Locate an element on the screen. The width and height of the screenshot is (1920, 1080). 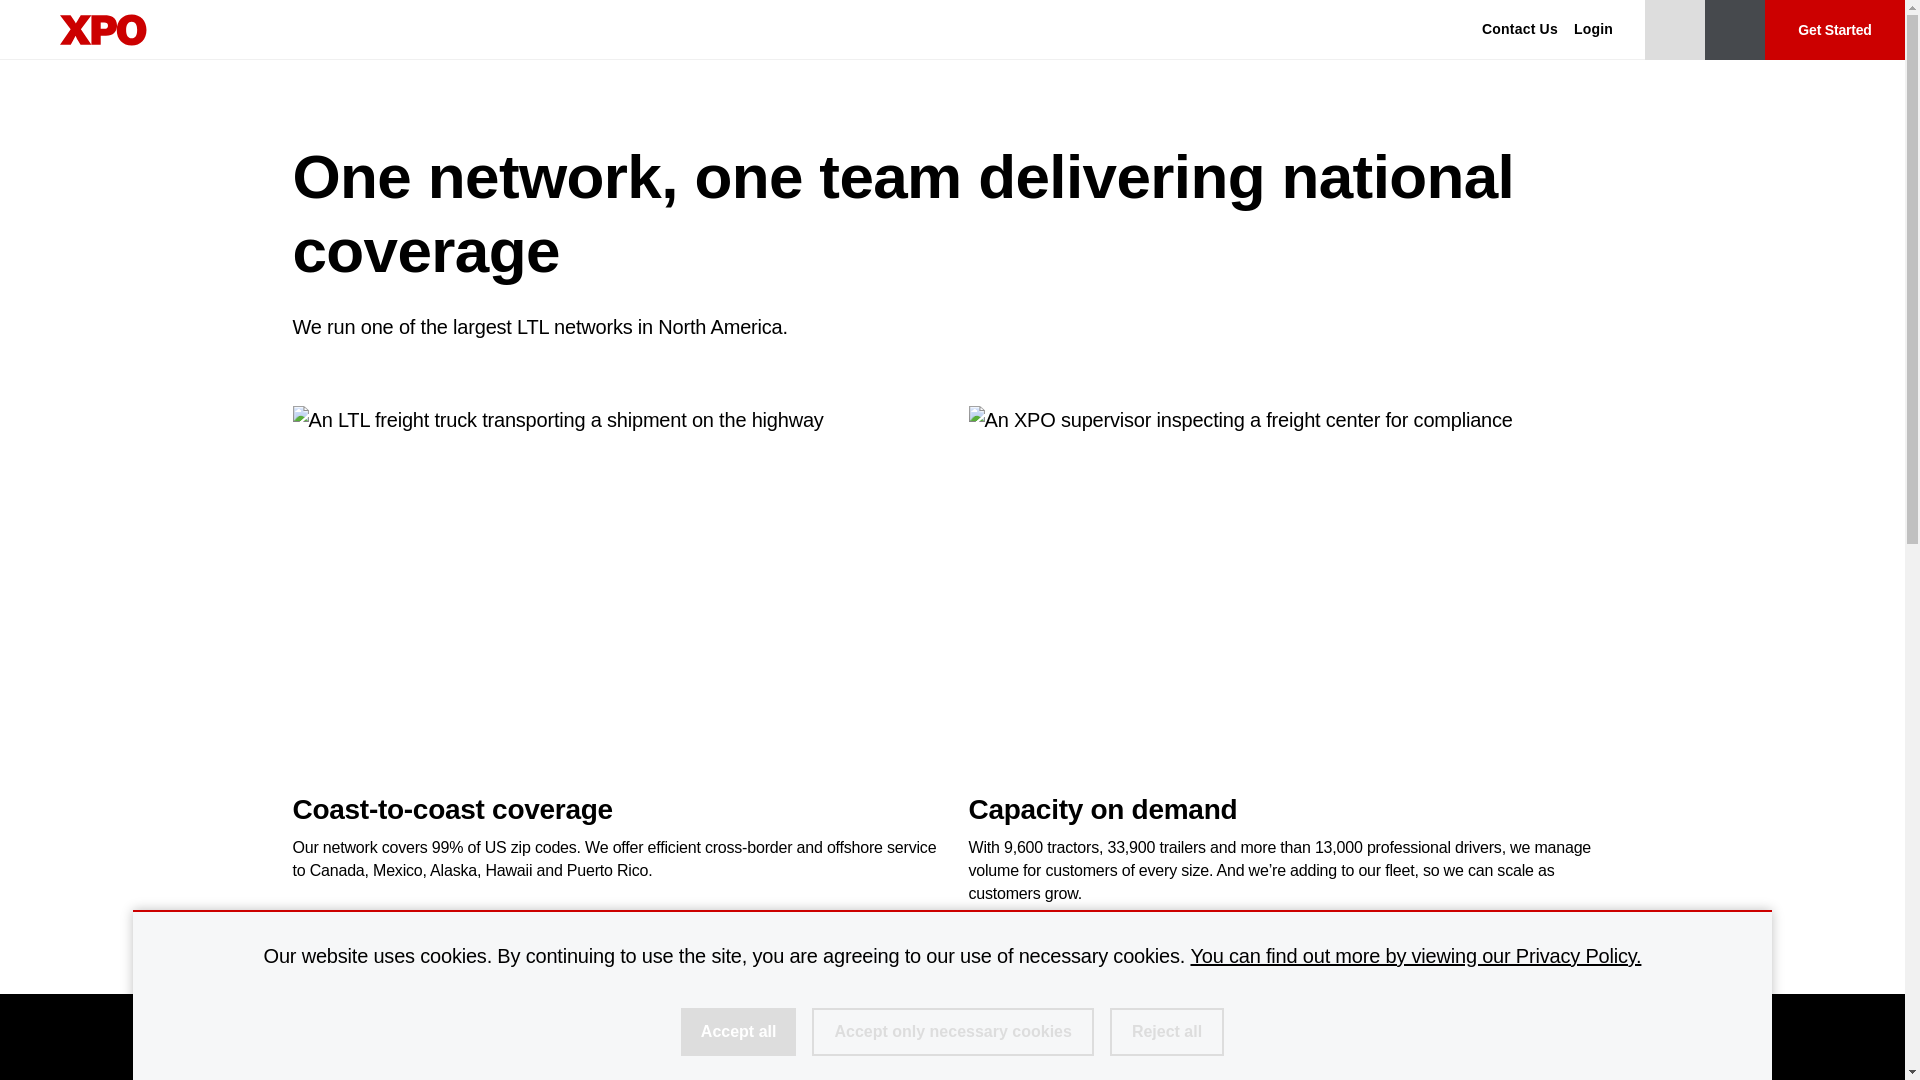
Contact Us is located at coordinates (1520, 30).